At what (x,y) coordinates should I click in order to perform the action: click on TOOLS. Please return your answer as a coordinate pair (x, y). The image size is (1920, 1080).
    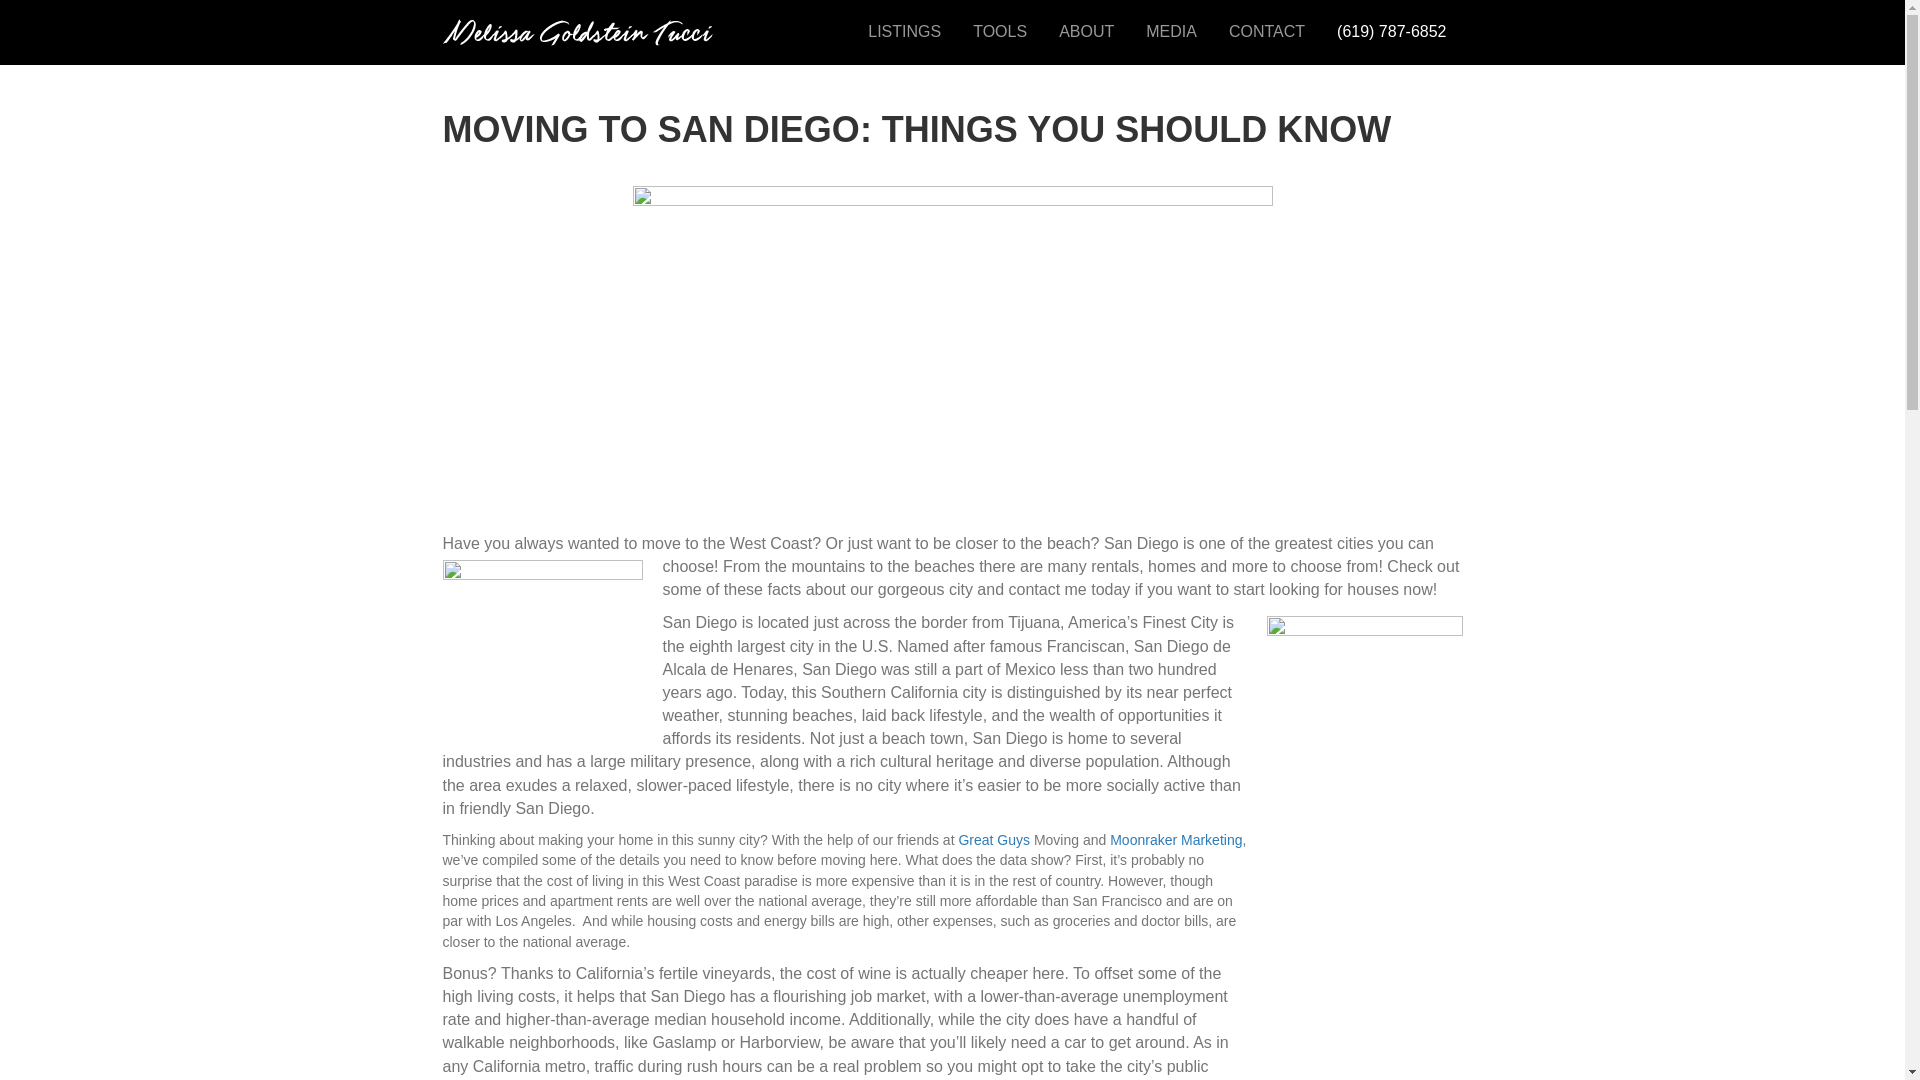
    Looking at the image, I should click on (999, 32).